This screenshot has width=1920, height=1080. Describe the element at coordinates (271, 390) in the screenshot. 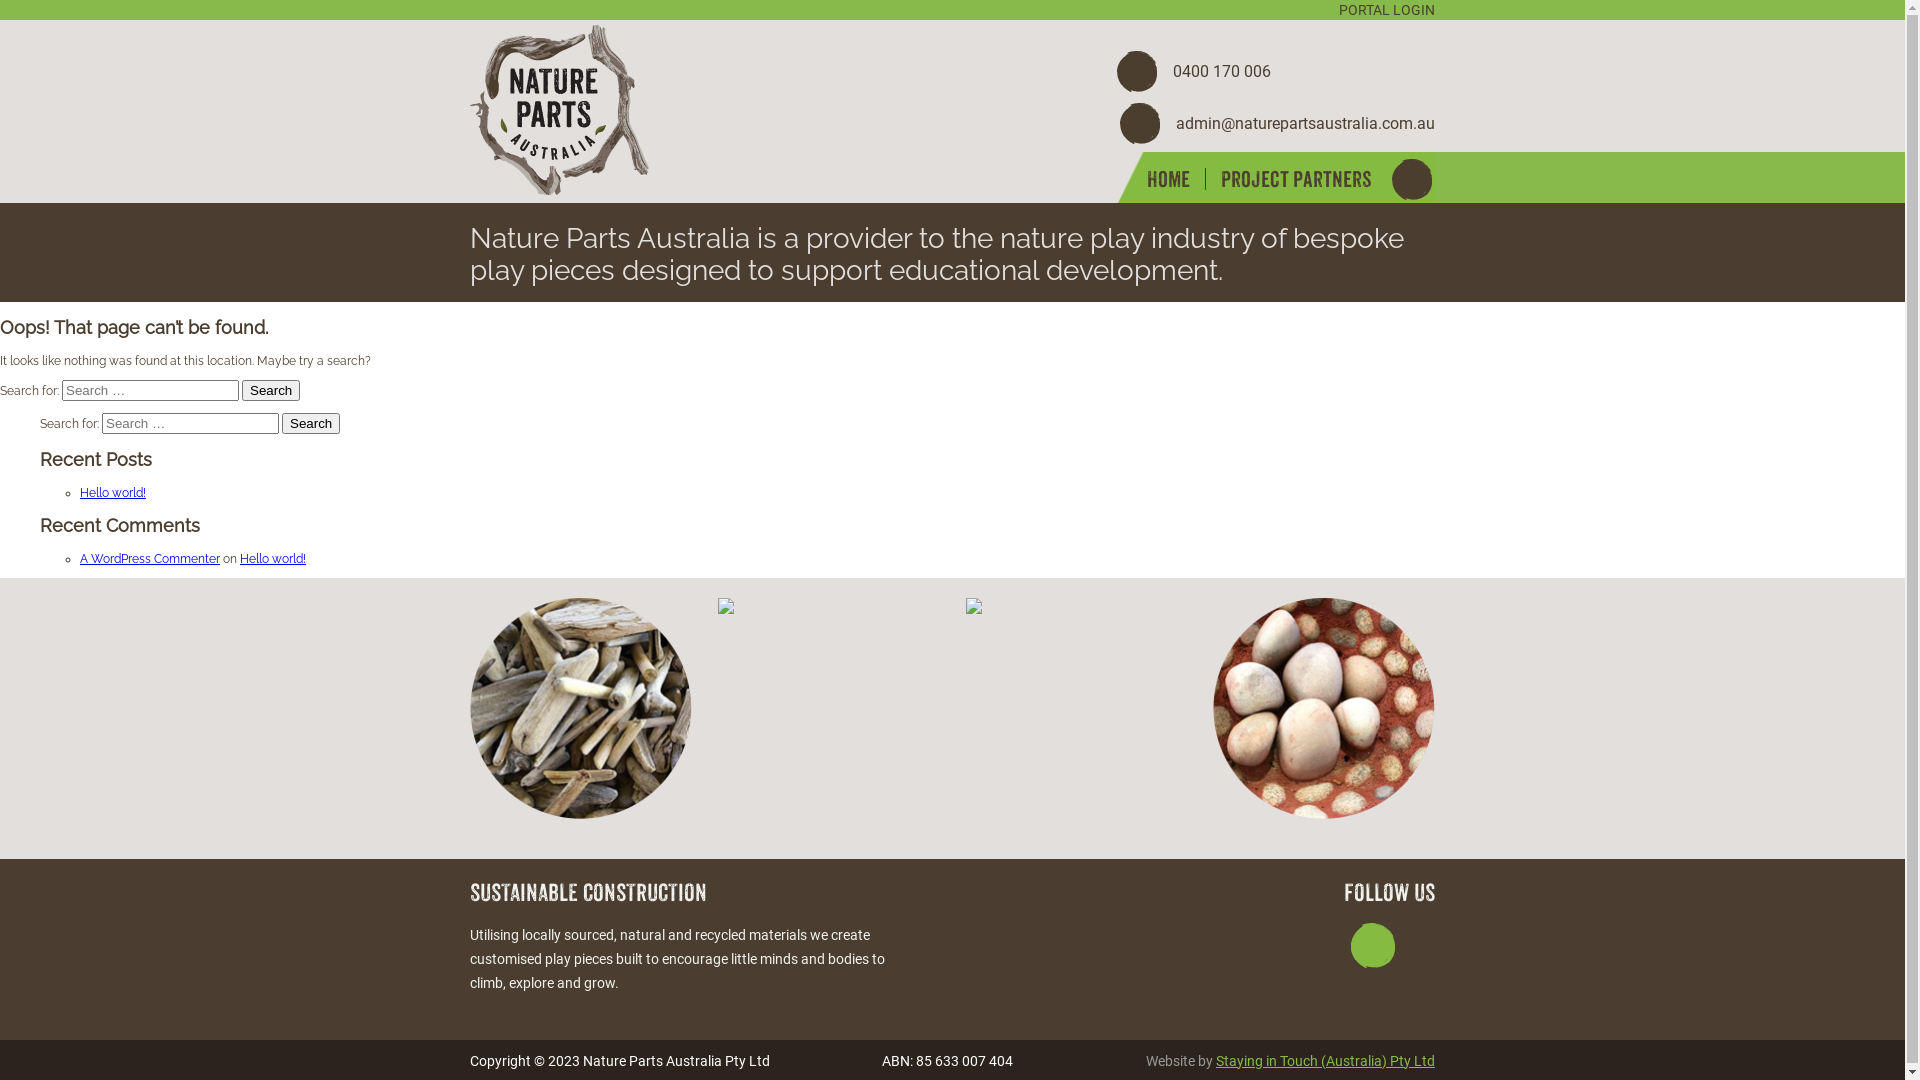

I see `Search` at that location.